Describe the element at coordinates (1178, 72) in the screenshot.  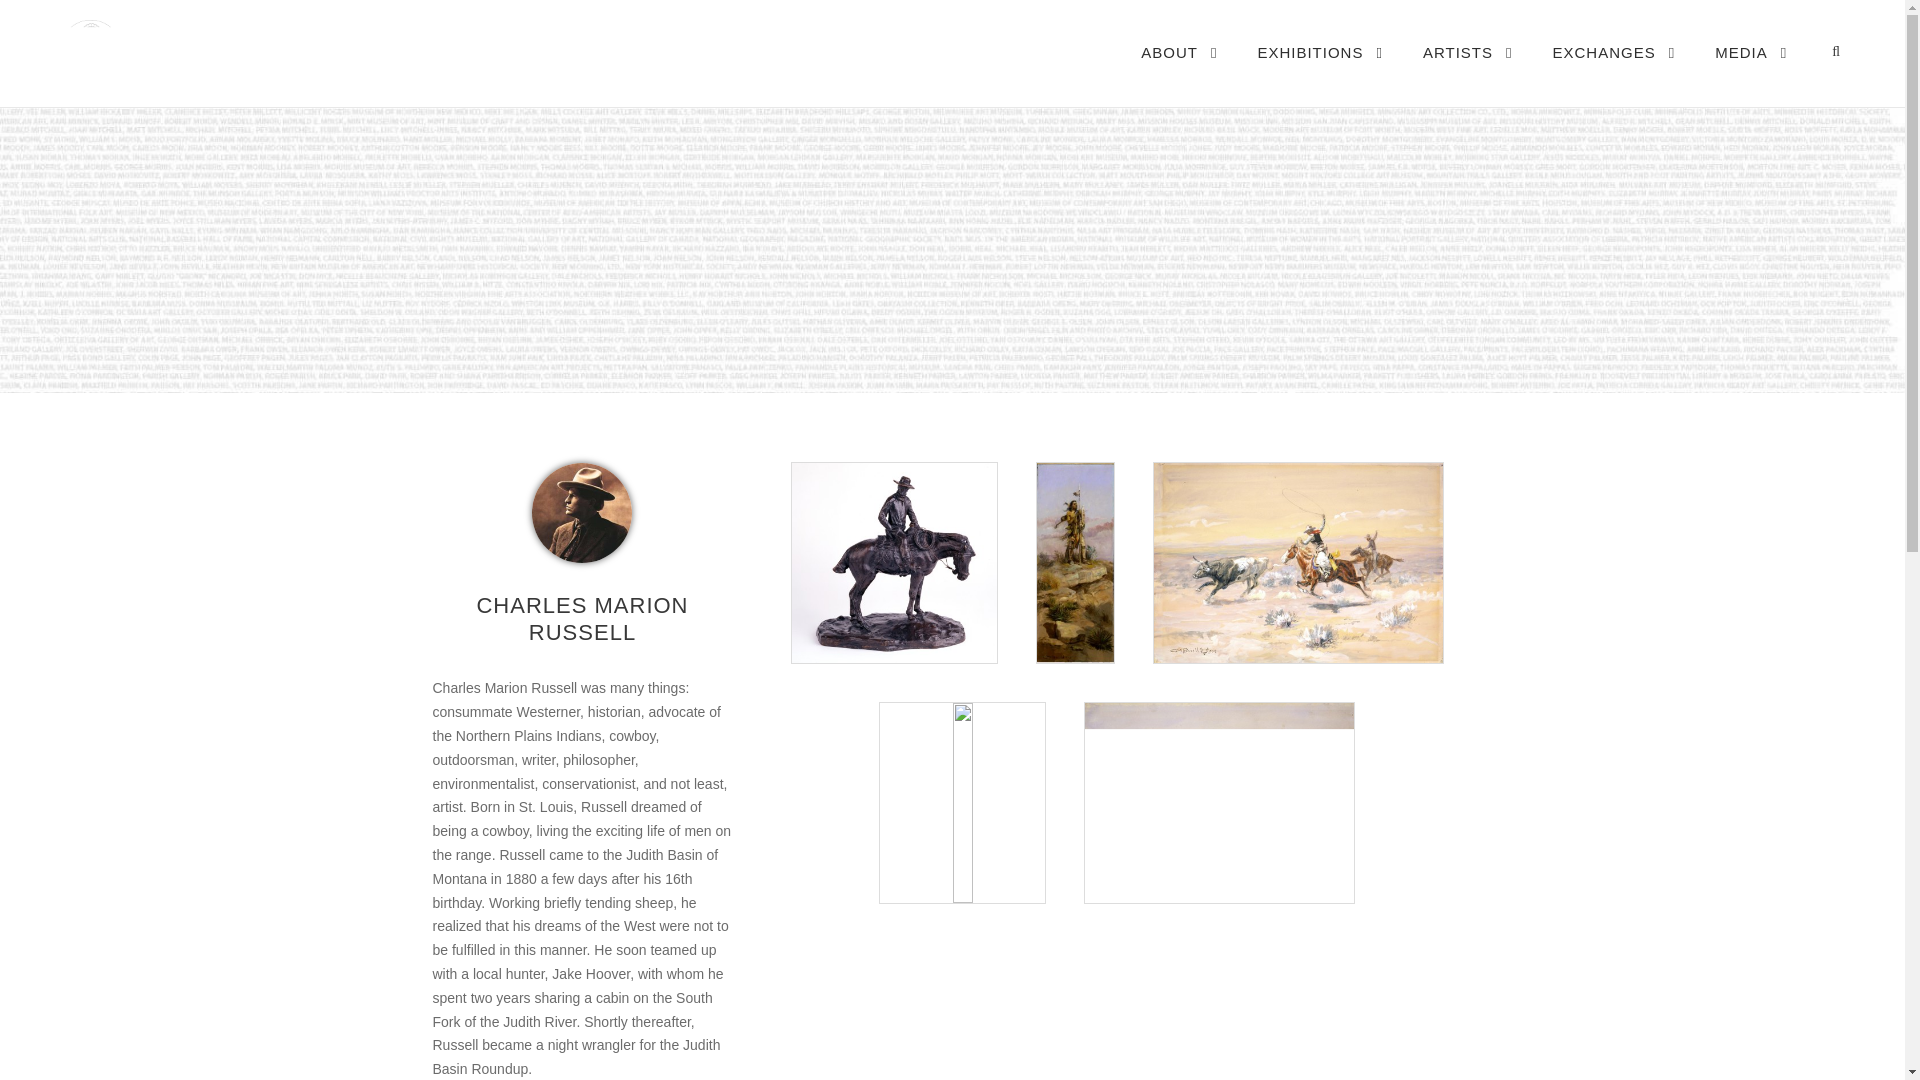
I see `ABOUT` at that location.